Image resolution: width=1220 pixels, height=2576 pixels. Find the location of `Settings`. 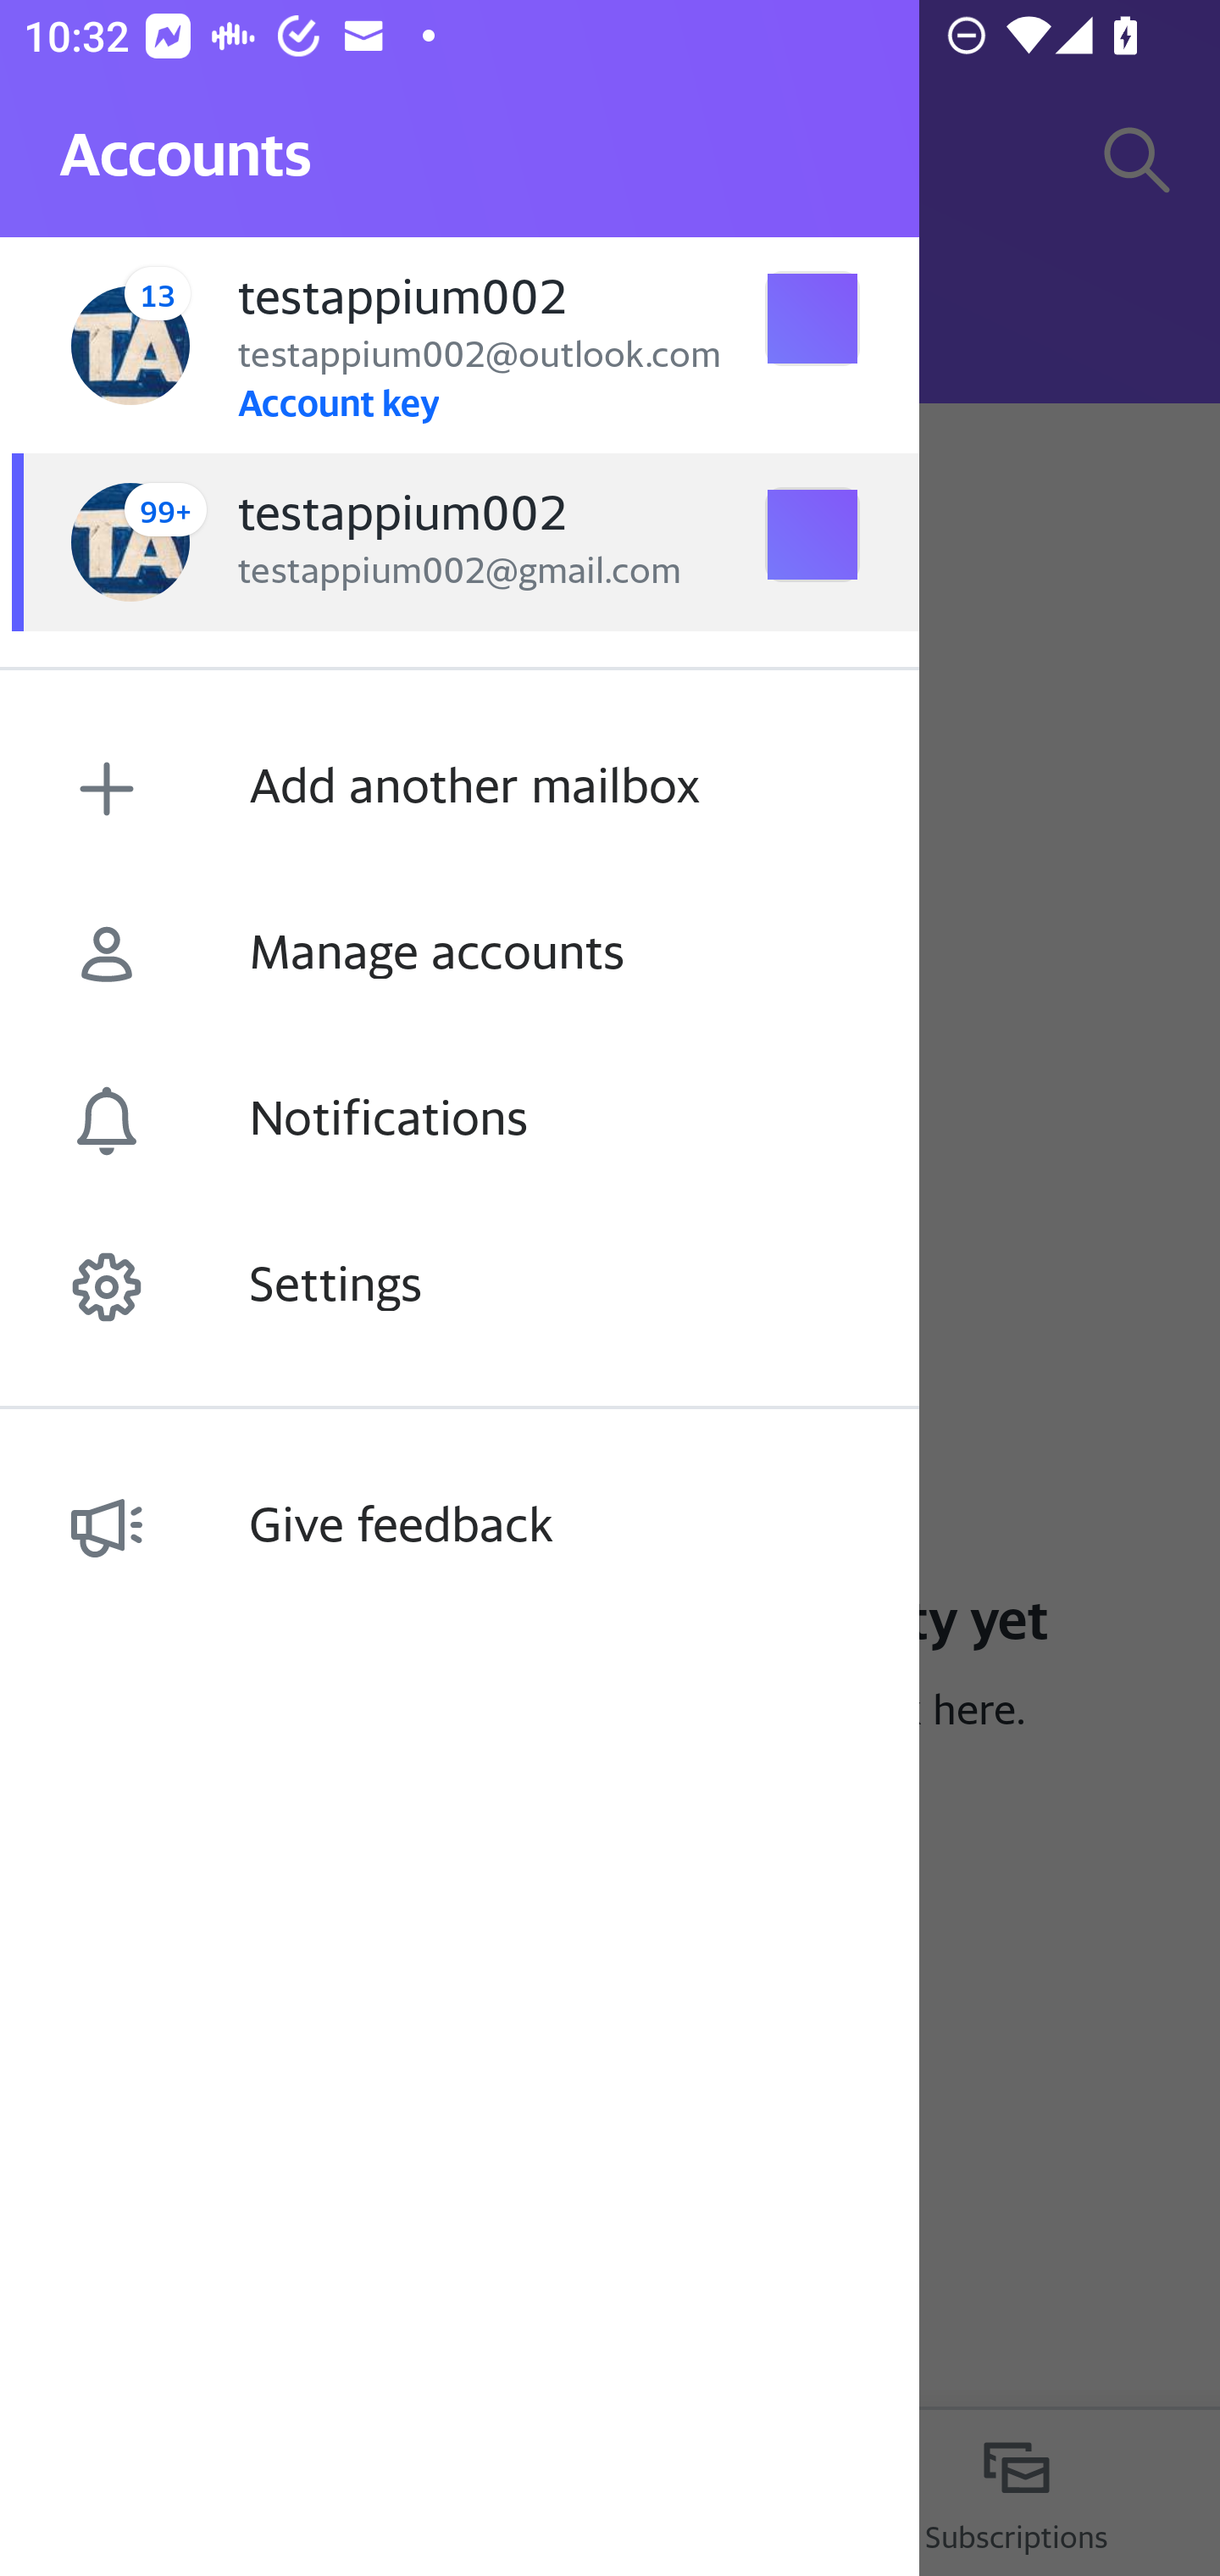

Settings is located at coordinates (459, 1286).